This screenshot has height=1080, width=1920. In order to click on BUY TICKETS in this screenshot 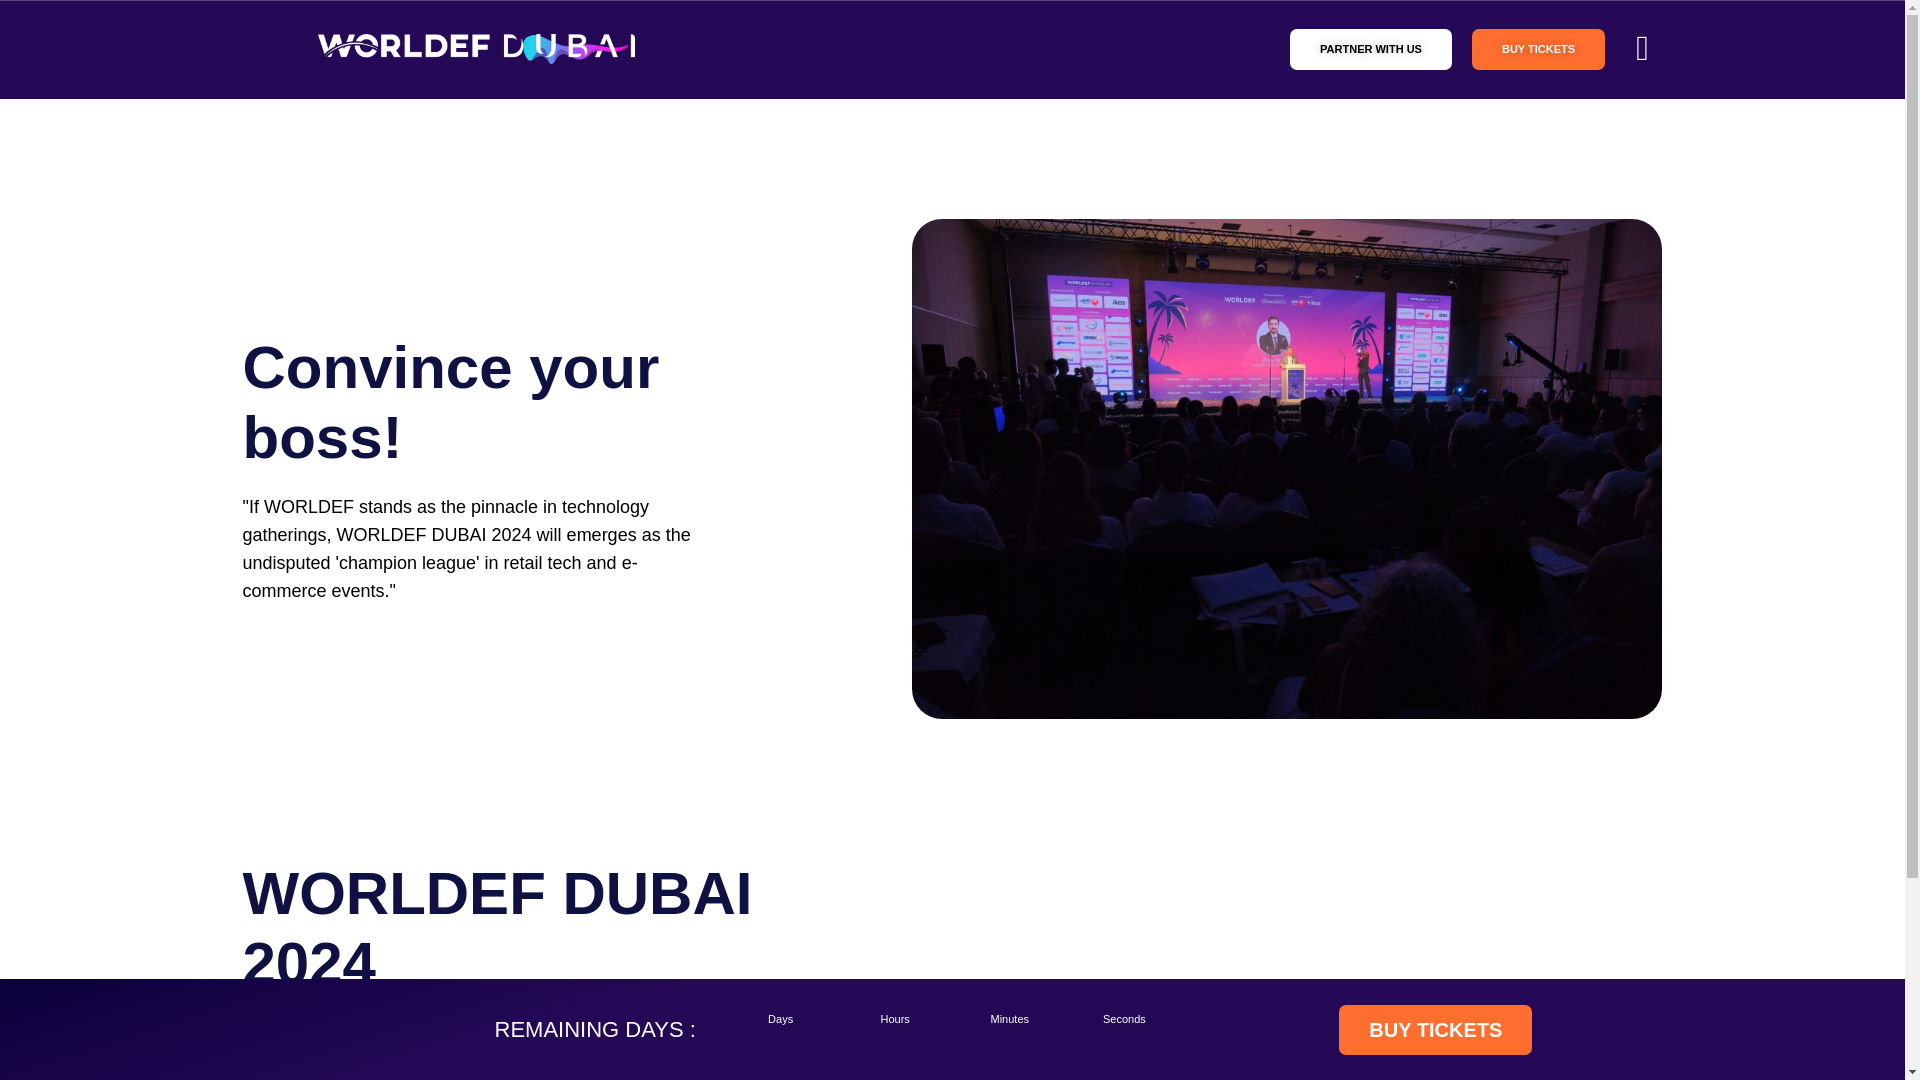, I will do `click(1538, 48)`.